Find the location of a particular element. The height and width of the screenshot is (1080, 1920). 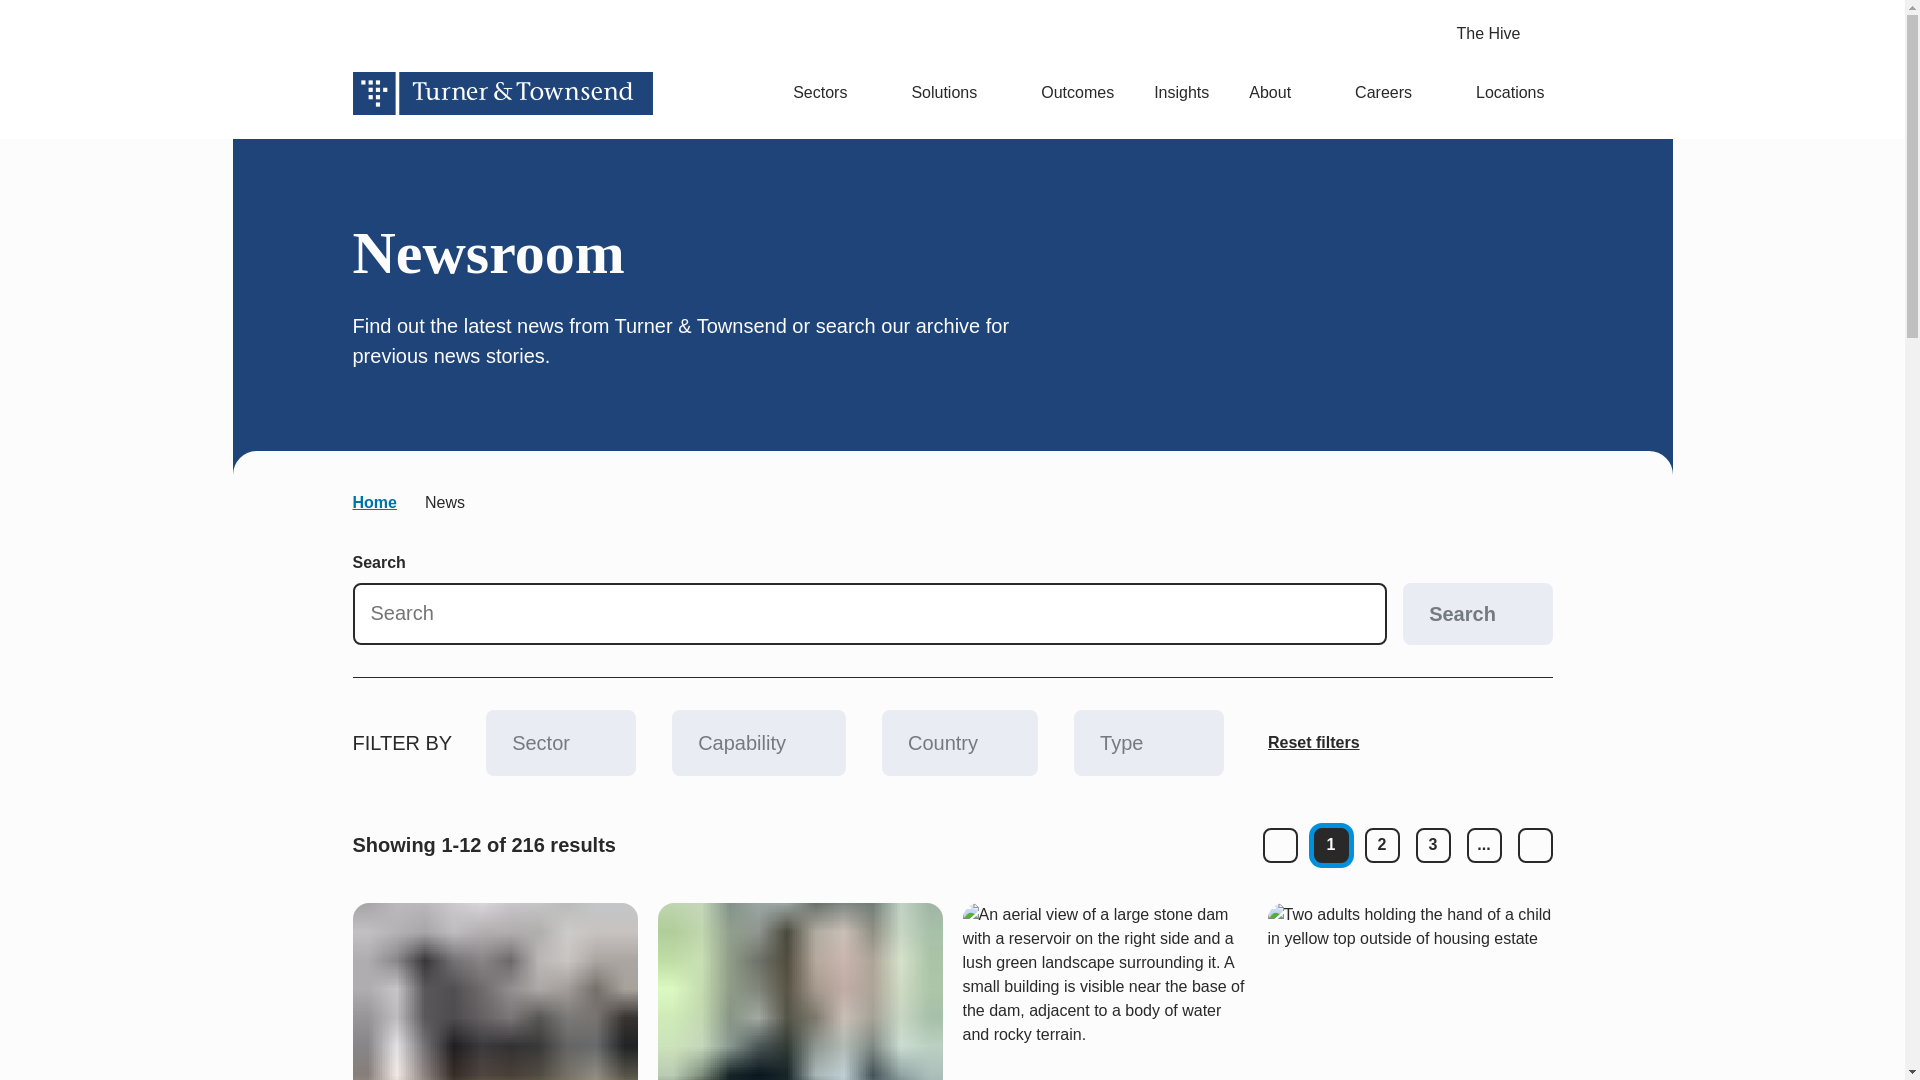

Search is located at coordinates (1476, 614).